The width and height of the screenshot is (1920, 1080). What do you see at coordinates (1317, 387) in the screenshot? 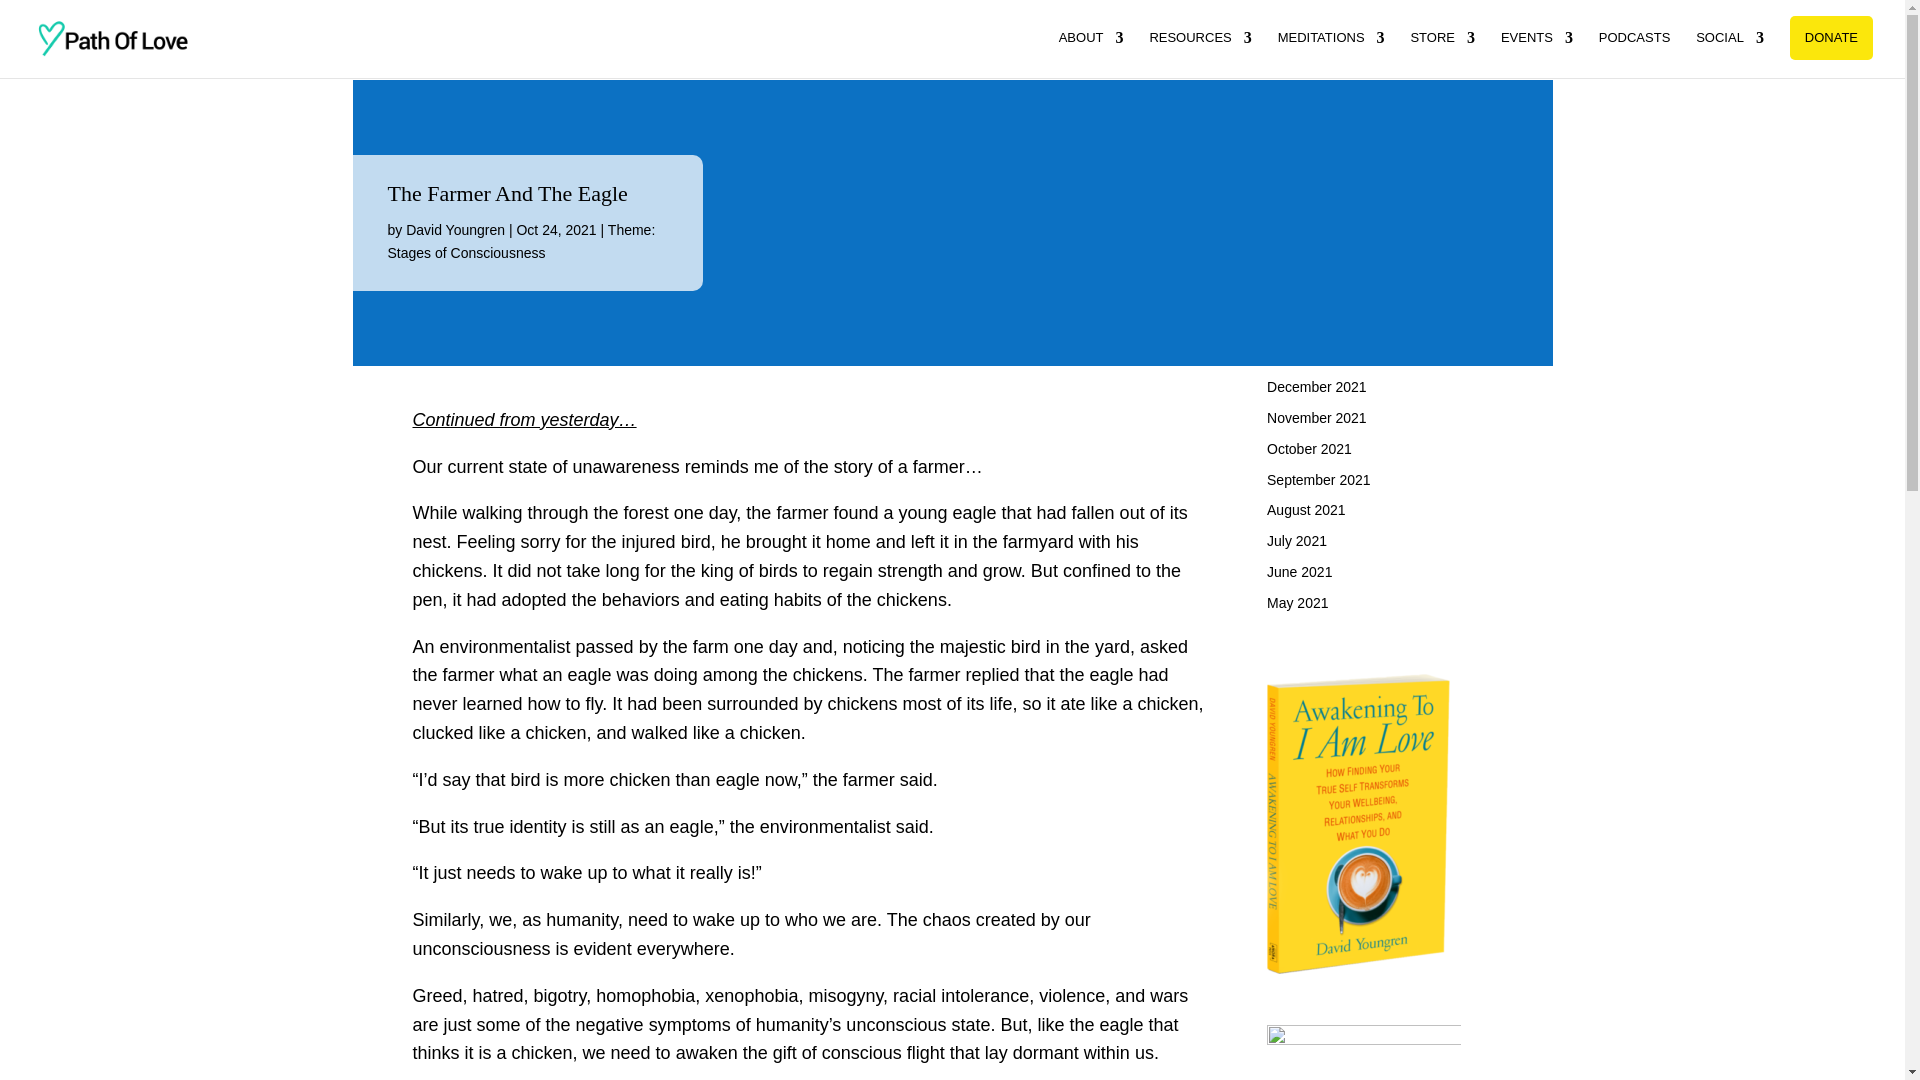
I see `December 2021` at bounding box center [1317, 387].